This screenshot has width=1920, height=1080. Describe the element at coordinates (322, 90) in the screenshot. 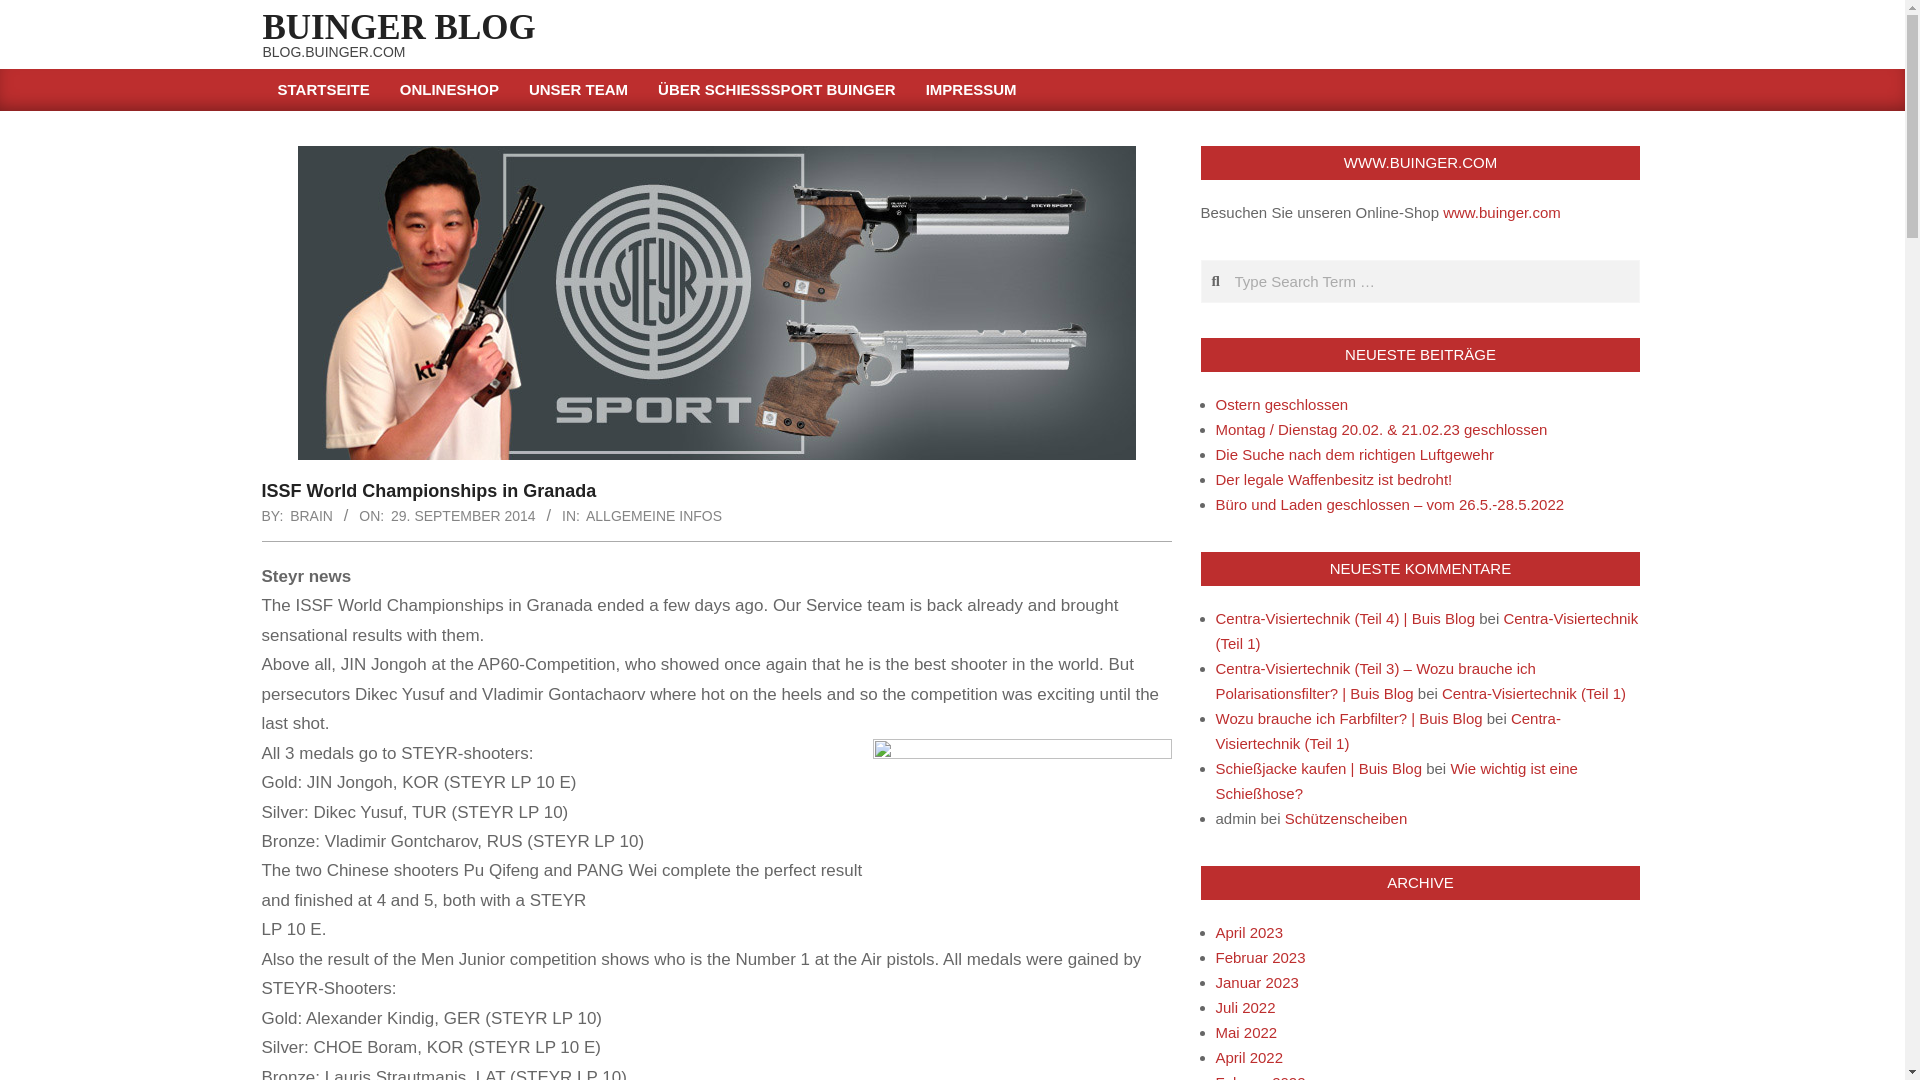

I see `STARTSEITE` at that location.